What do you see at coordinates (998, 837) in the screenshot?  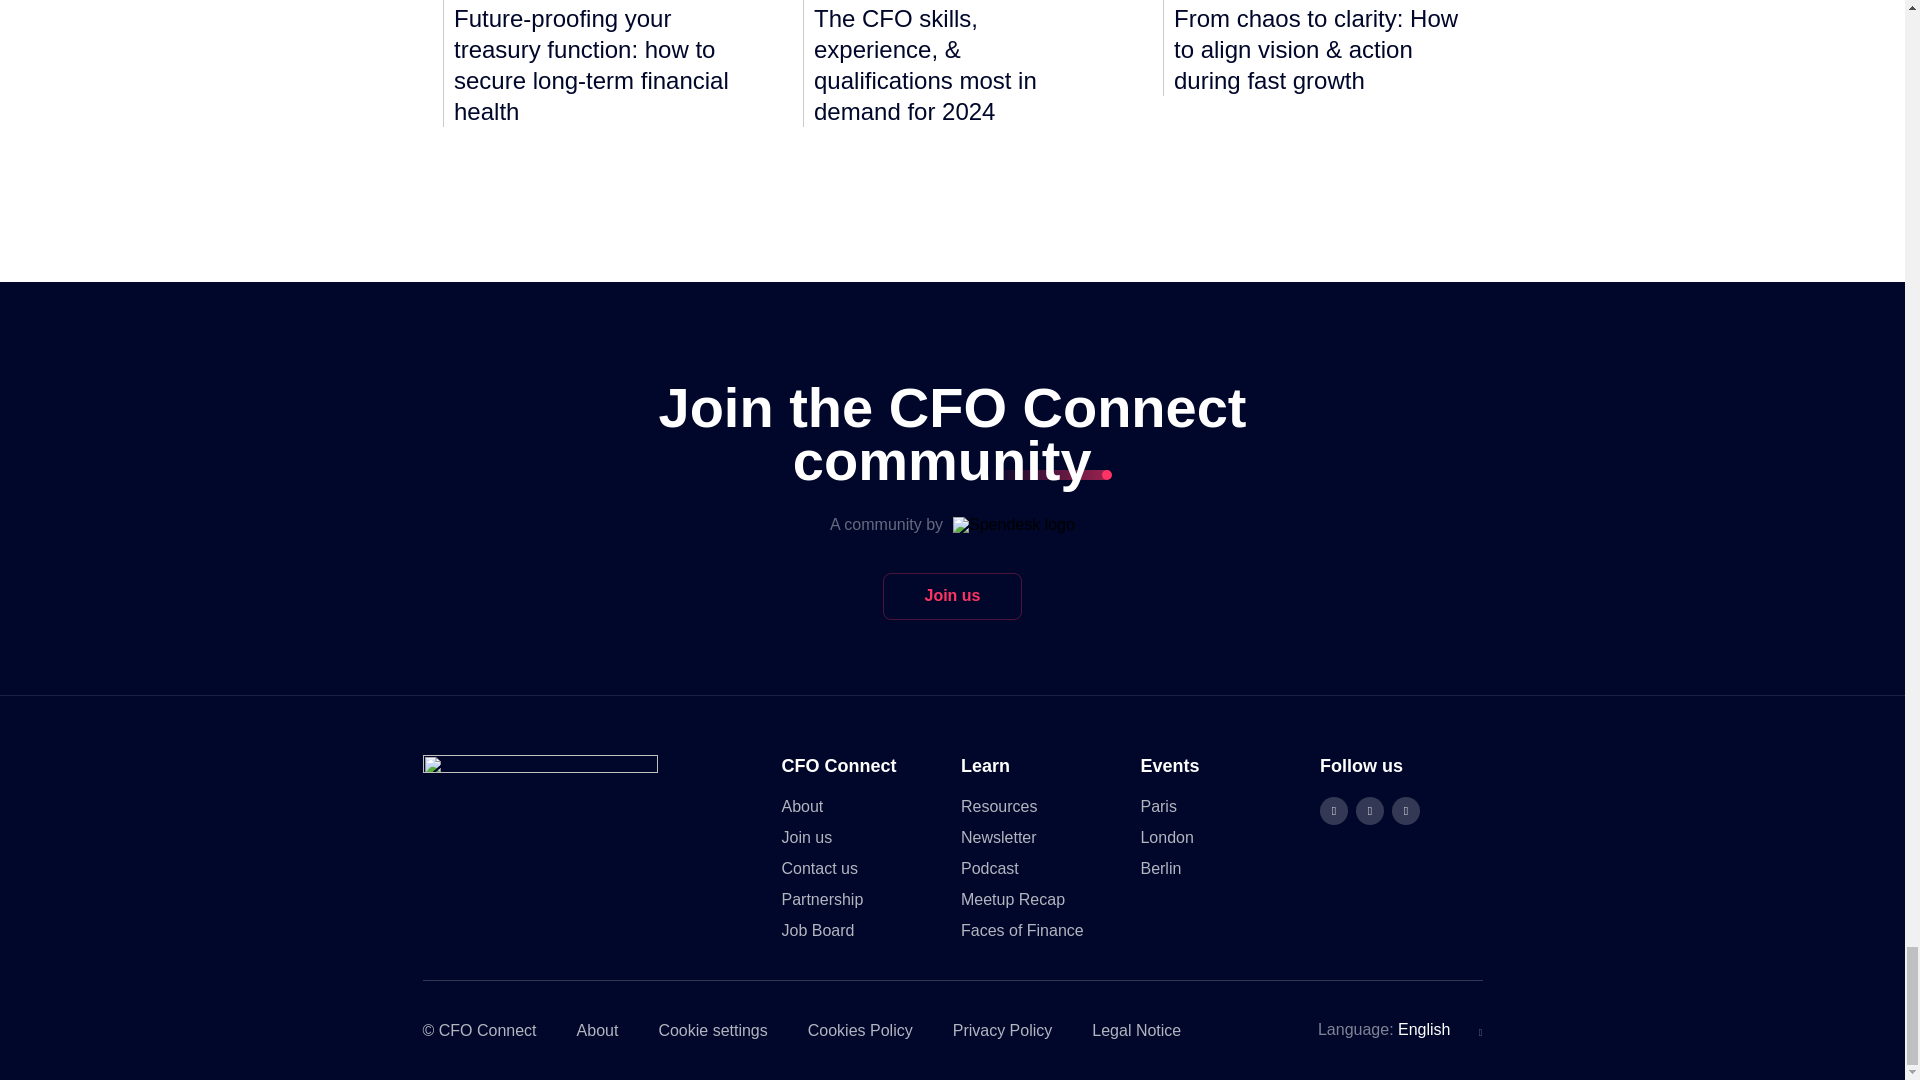 I see `Newsletter` at bounding box center [998, 837].